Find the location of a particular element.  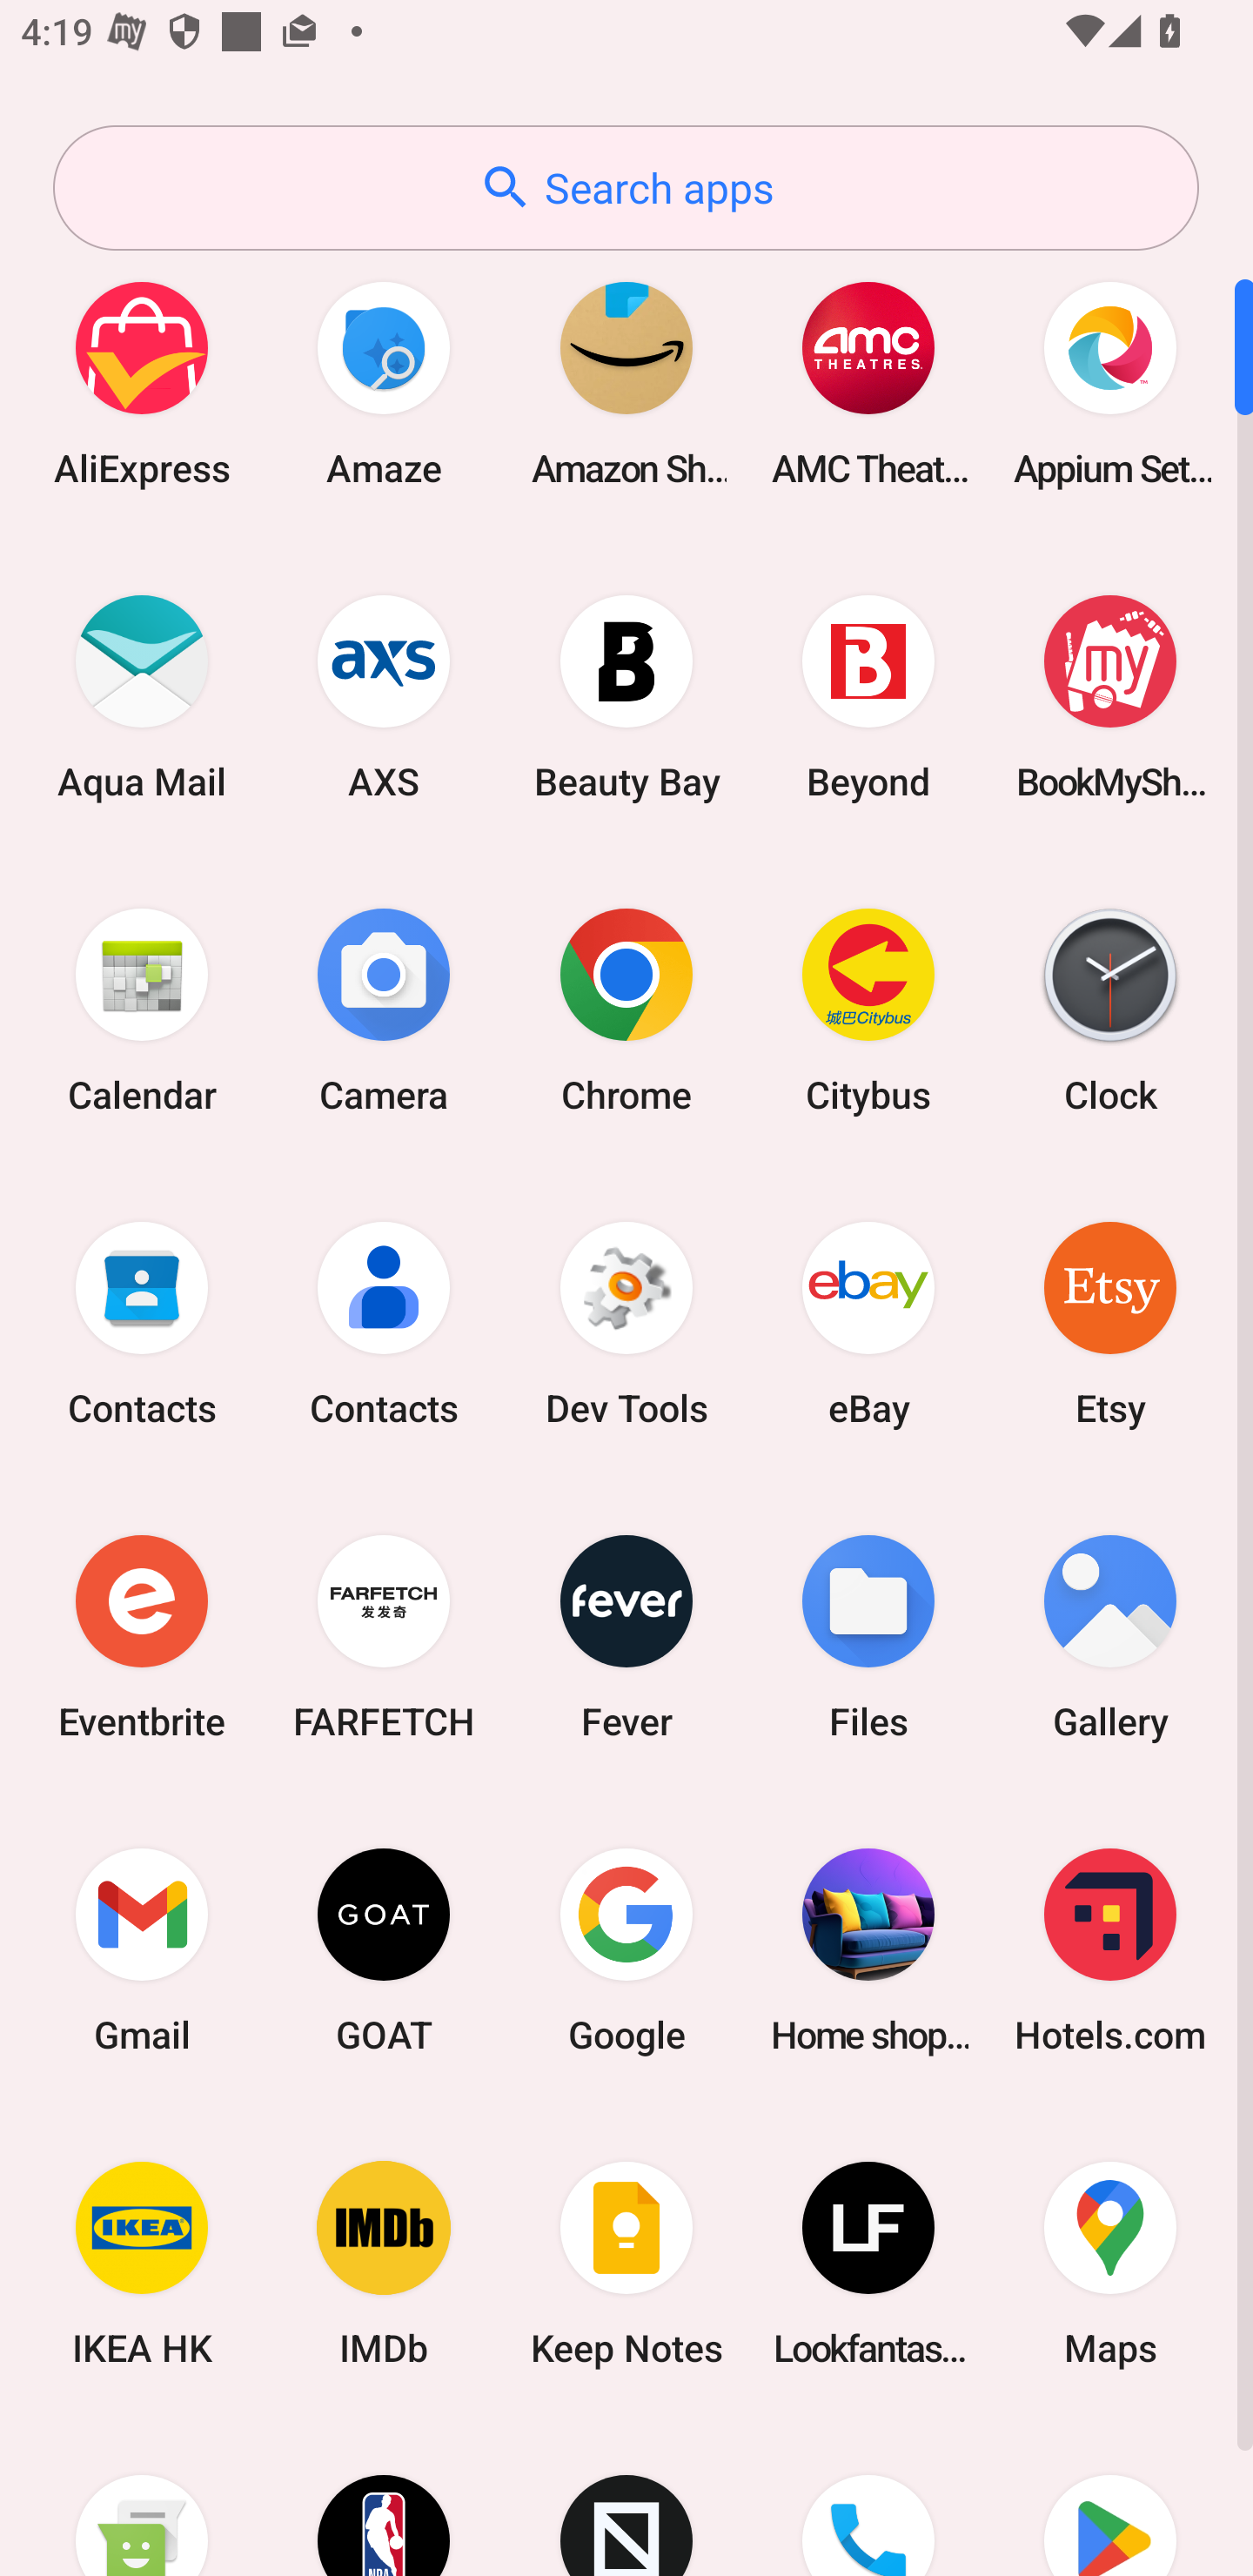

Aqua Mail is located at coordinates (142, 696).